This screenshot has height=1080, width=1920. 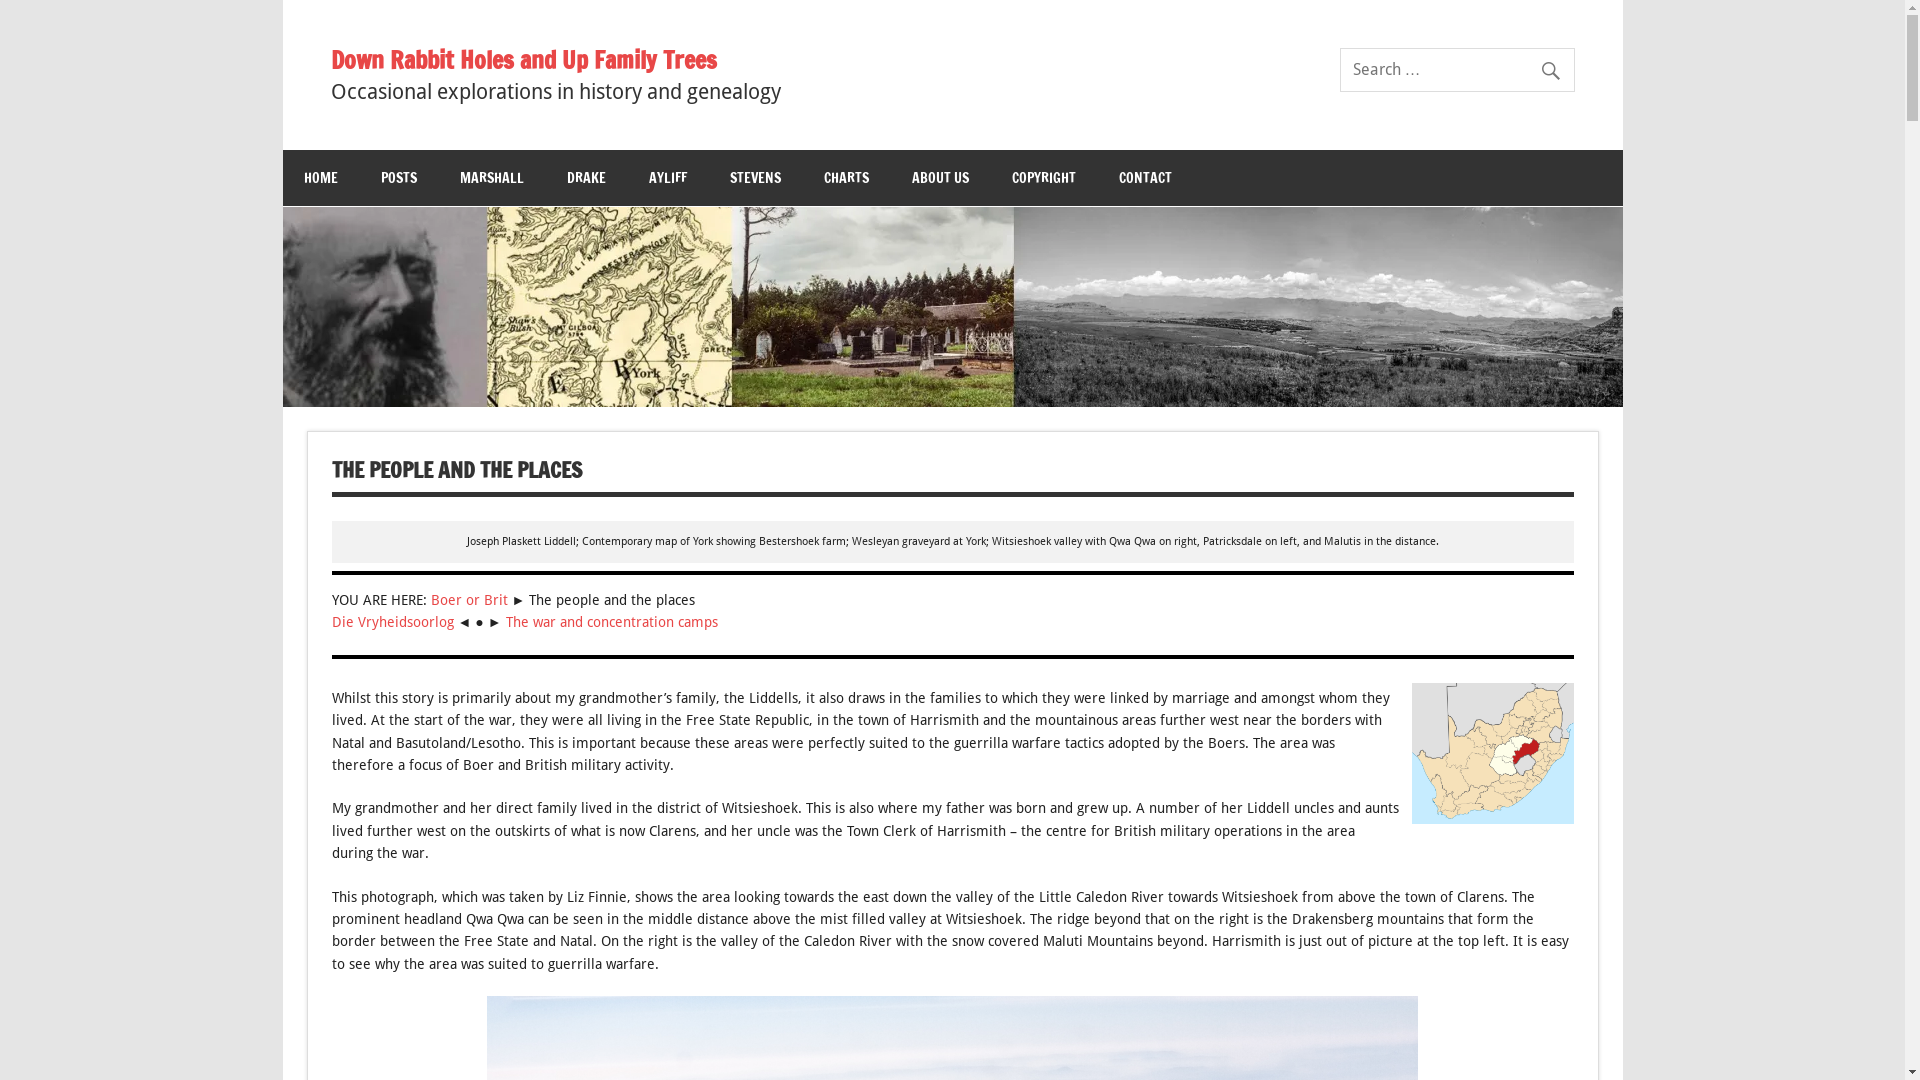 I want to click on The war and concentration camps, so click(x=610, y=622).